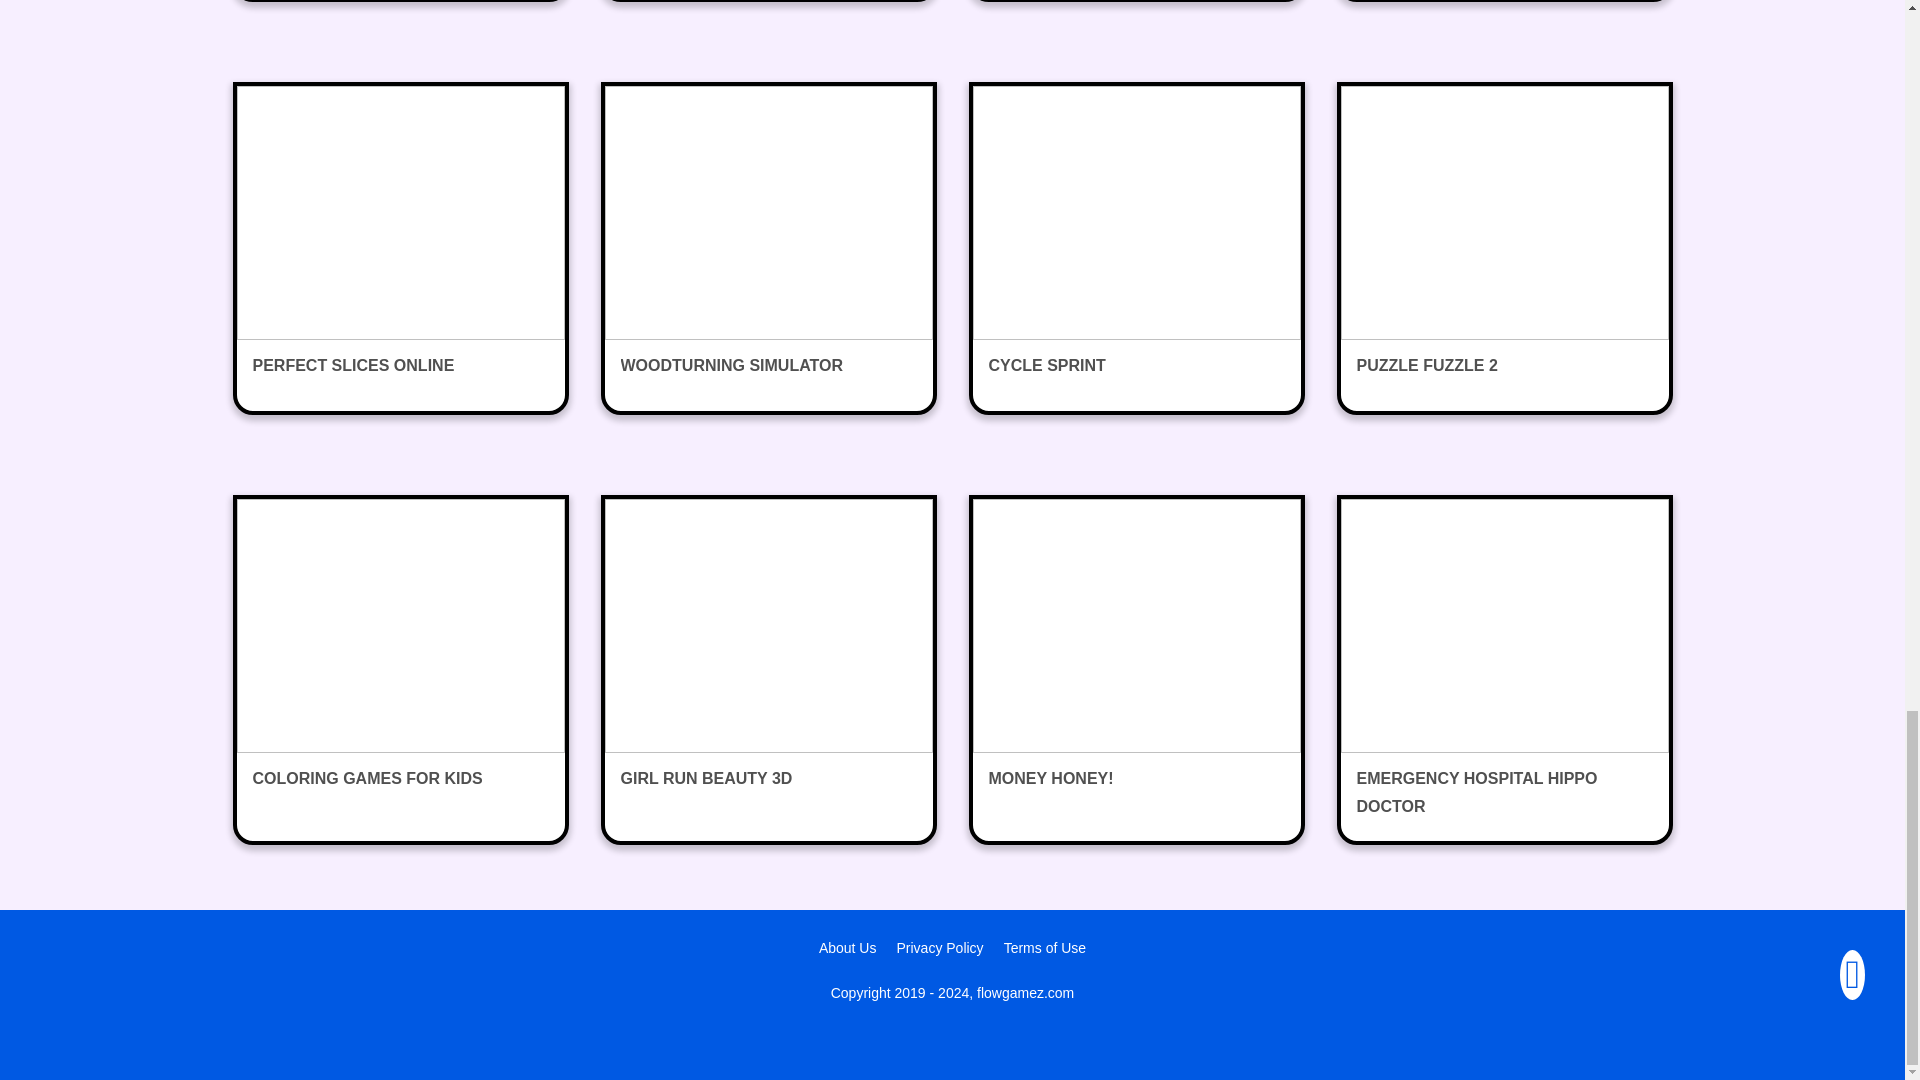 This screenshot has height=1080, width=1920. Describe the element at coordinates (768, 661) in the screenshot. I see `GIRL RUN BEAUTY 3D` at that location.